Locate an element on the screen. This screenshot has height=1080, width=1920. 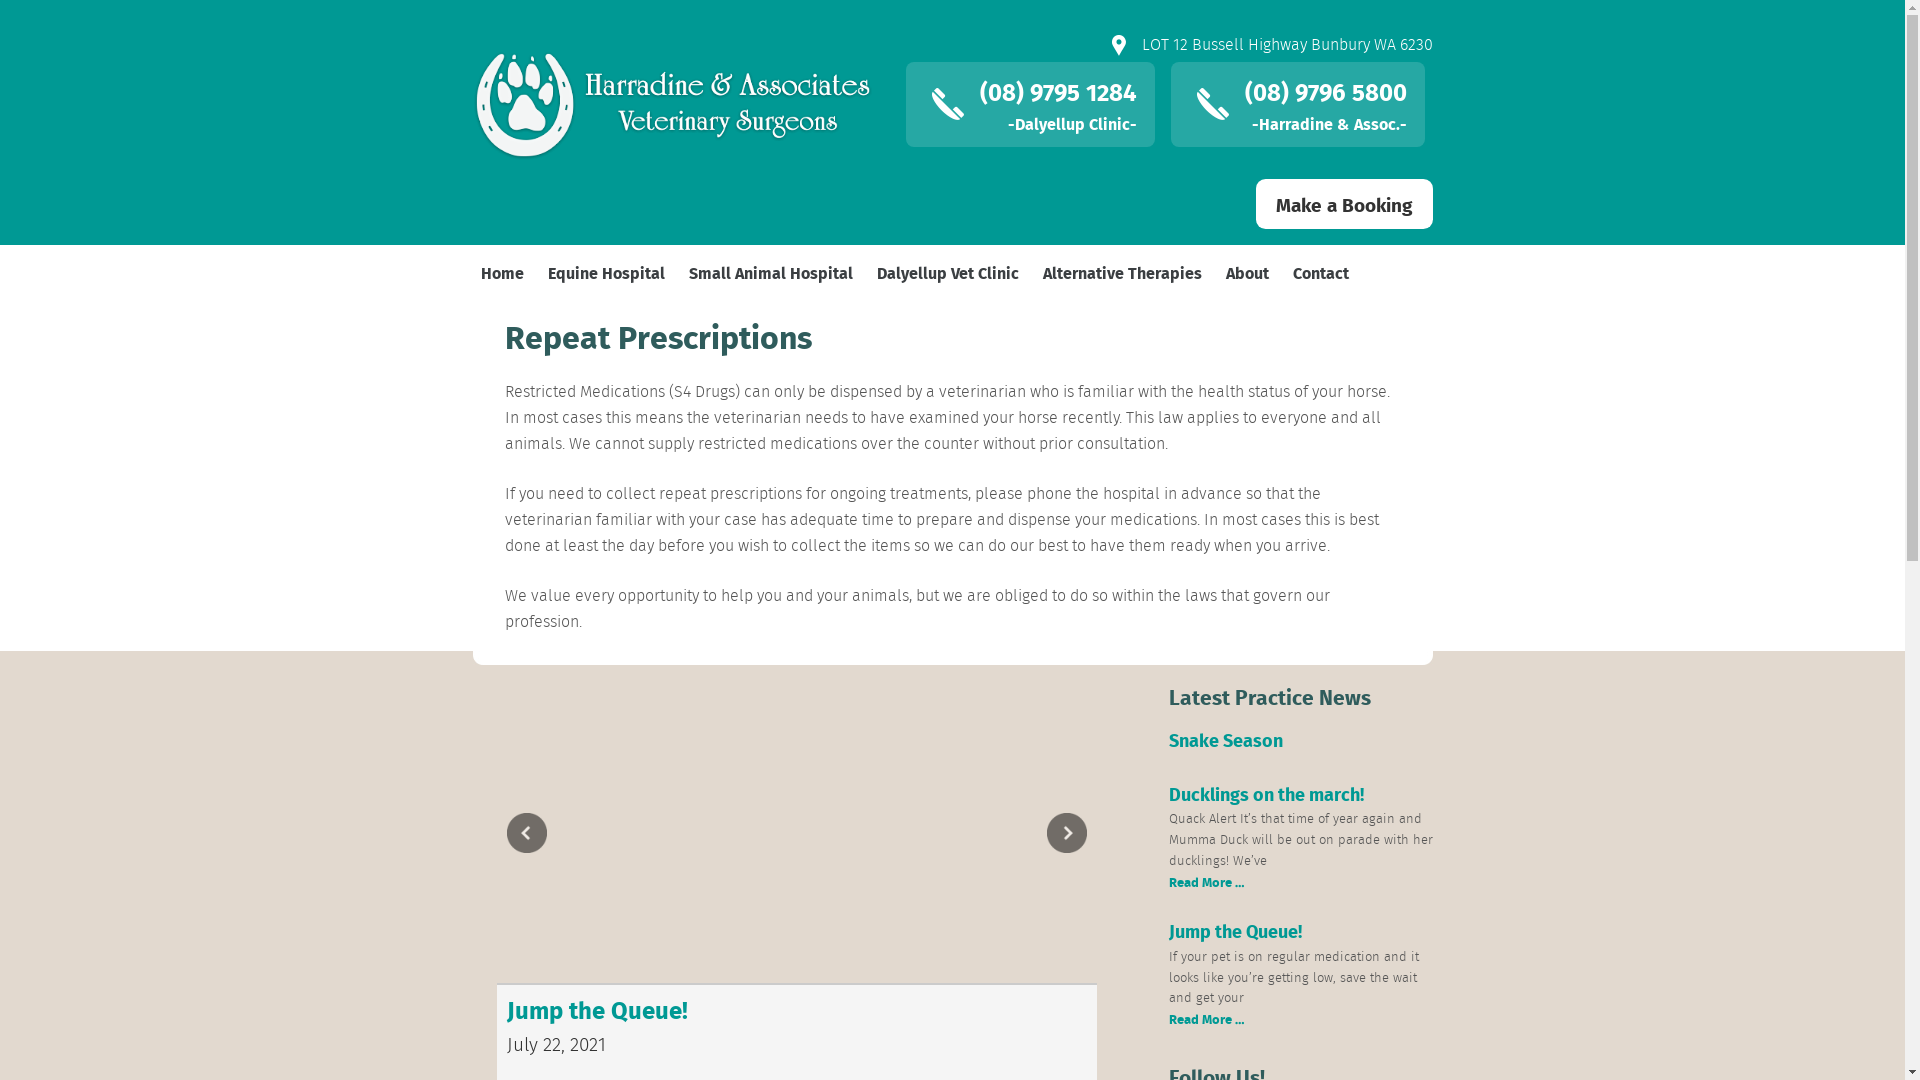
Ducklings on the march! is located at coordinates (1266, 794).